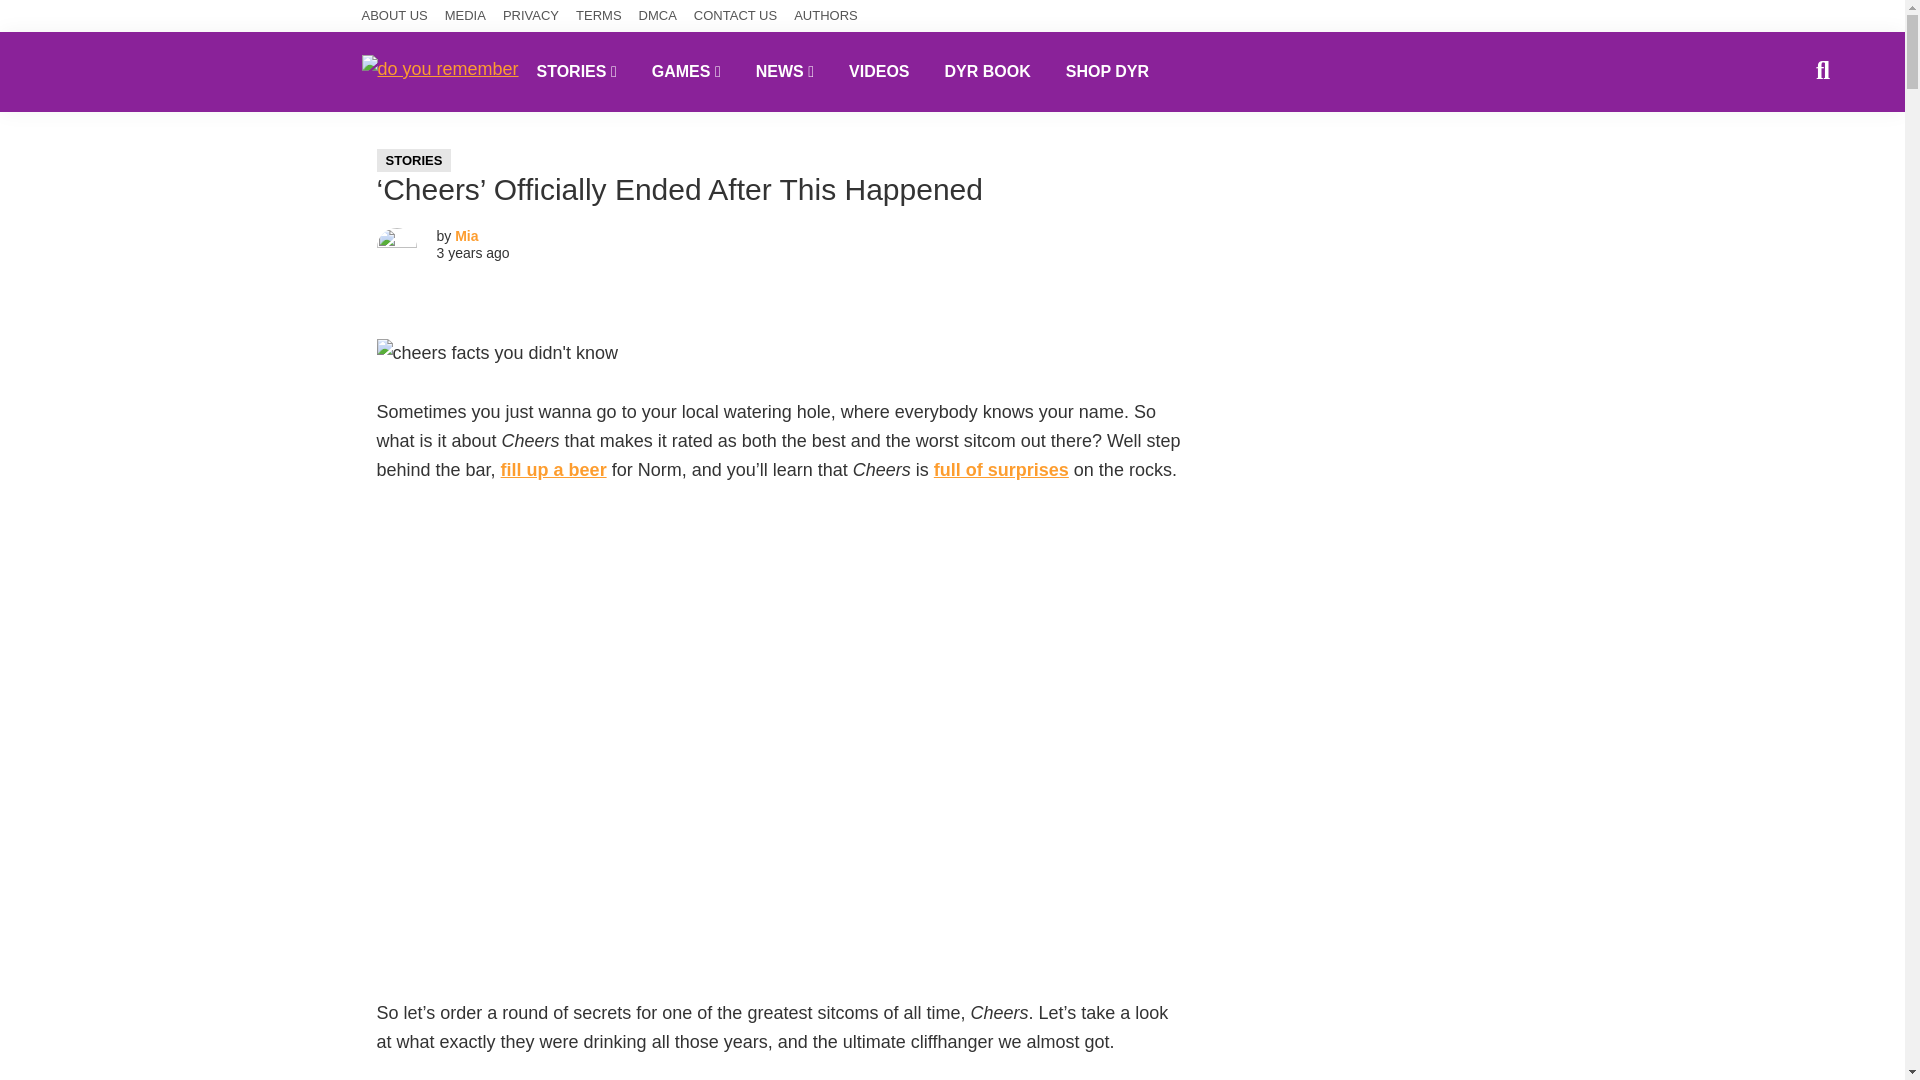 The image size is (1920, 1080). Describe the element at coordinates (826, 16) in the screenshot. I see `AUTHORS` at that location.